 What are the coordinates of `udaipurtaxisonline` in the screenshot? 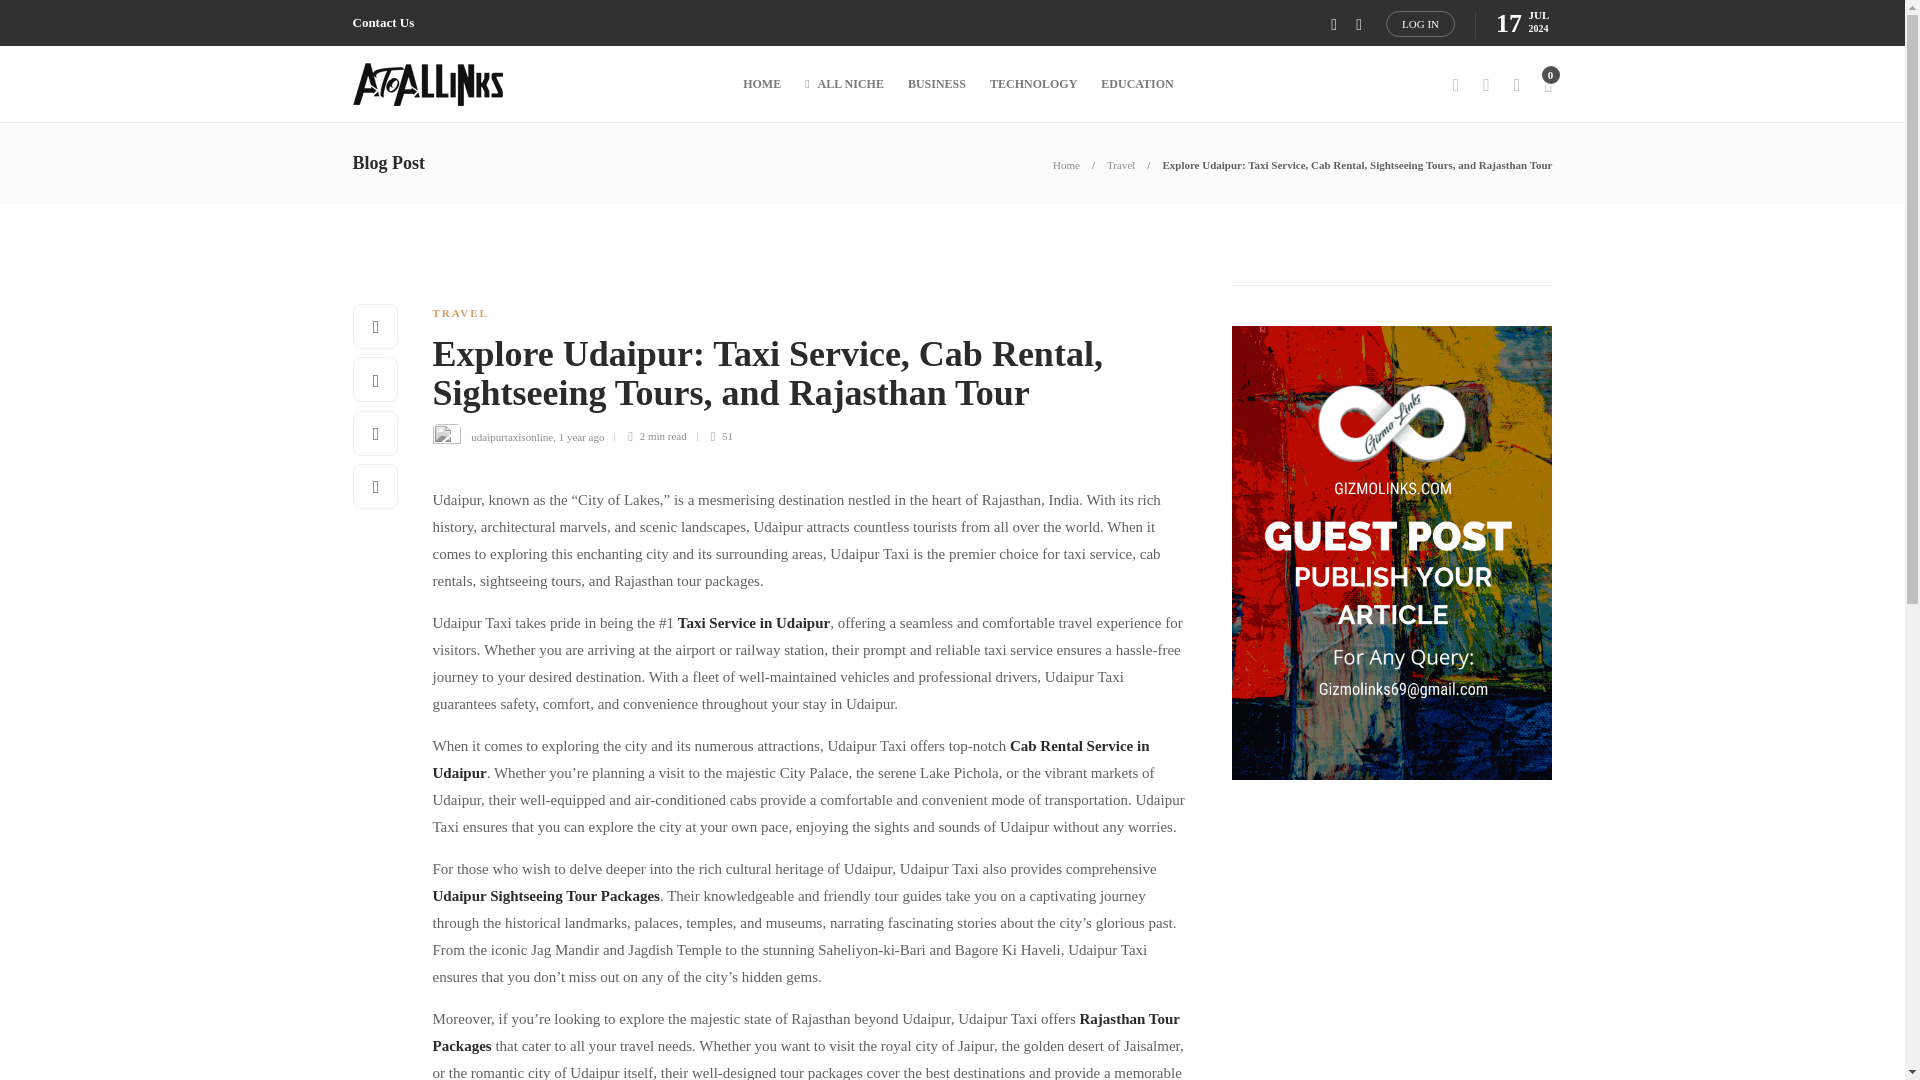 It's located at (511, 435).